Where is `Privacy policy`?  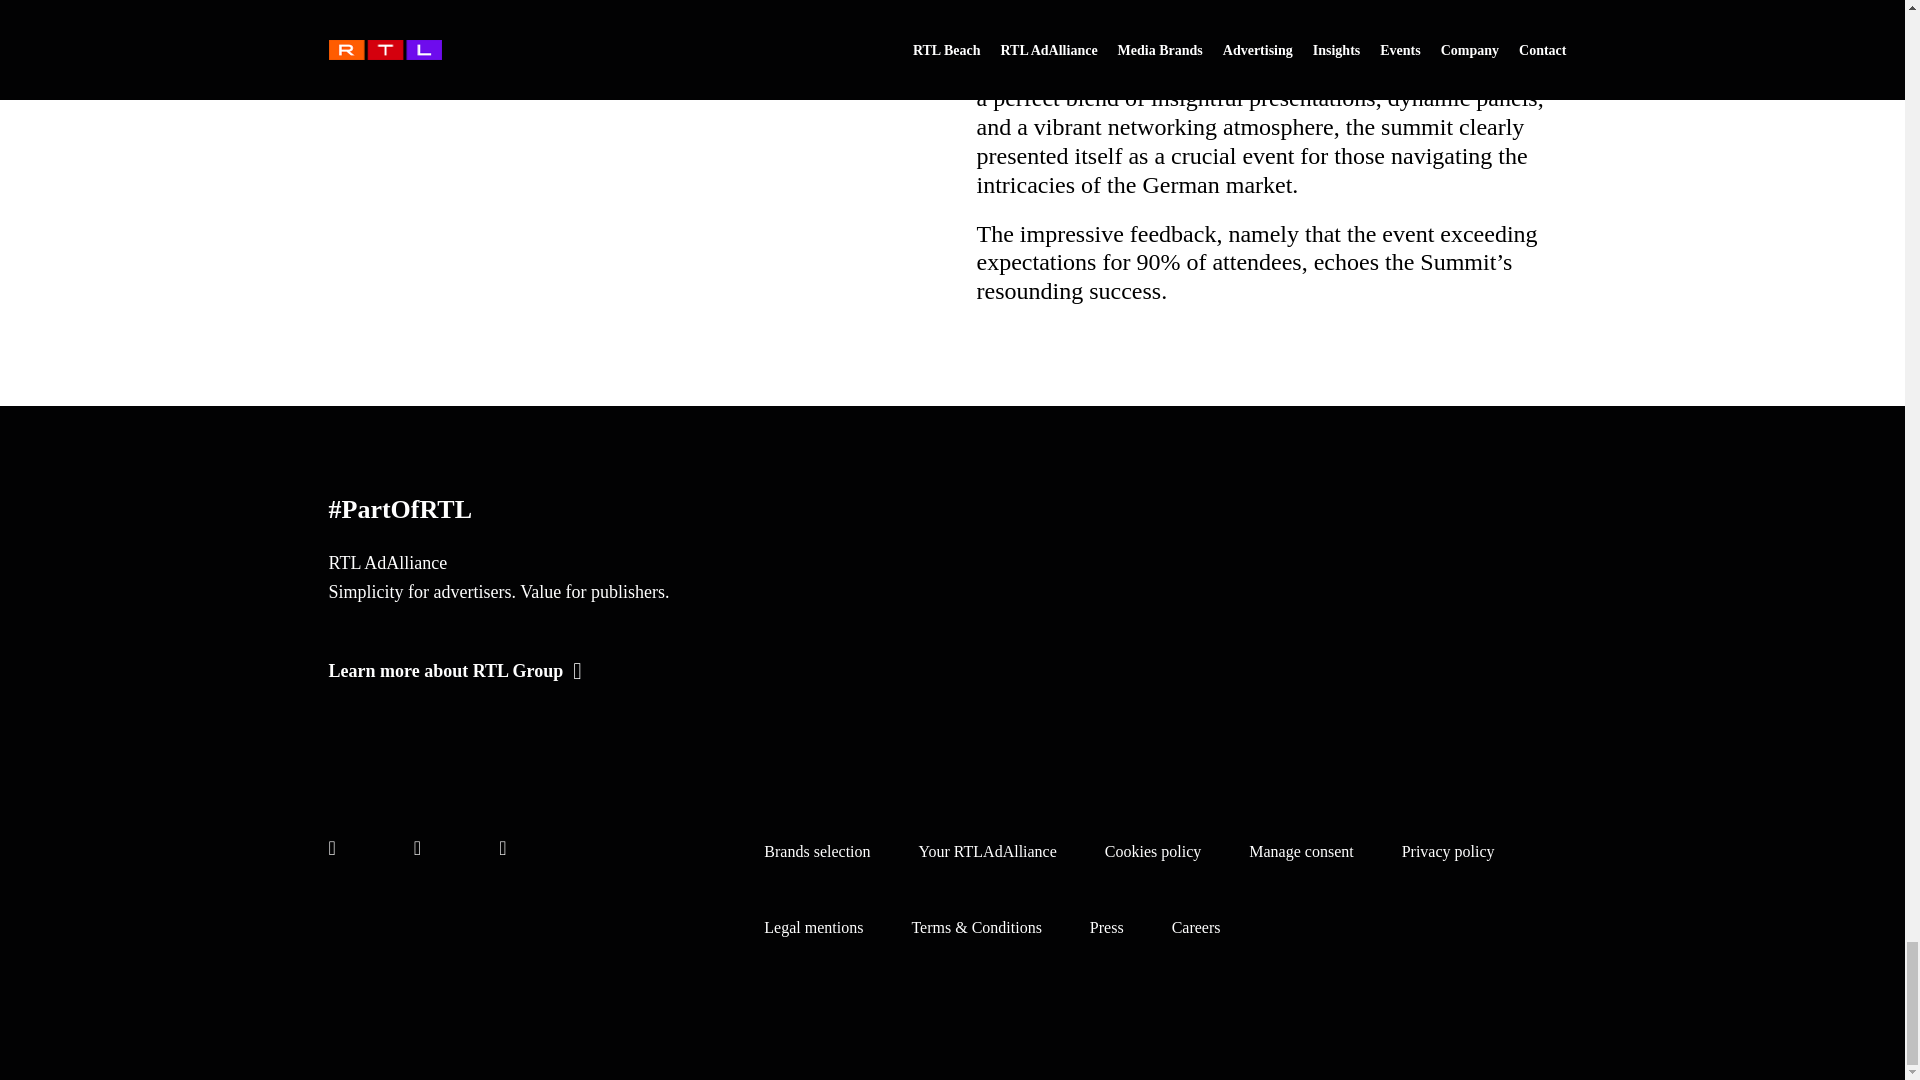
Privacy policy is located at coordinates (1448, 851).